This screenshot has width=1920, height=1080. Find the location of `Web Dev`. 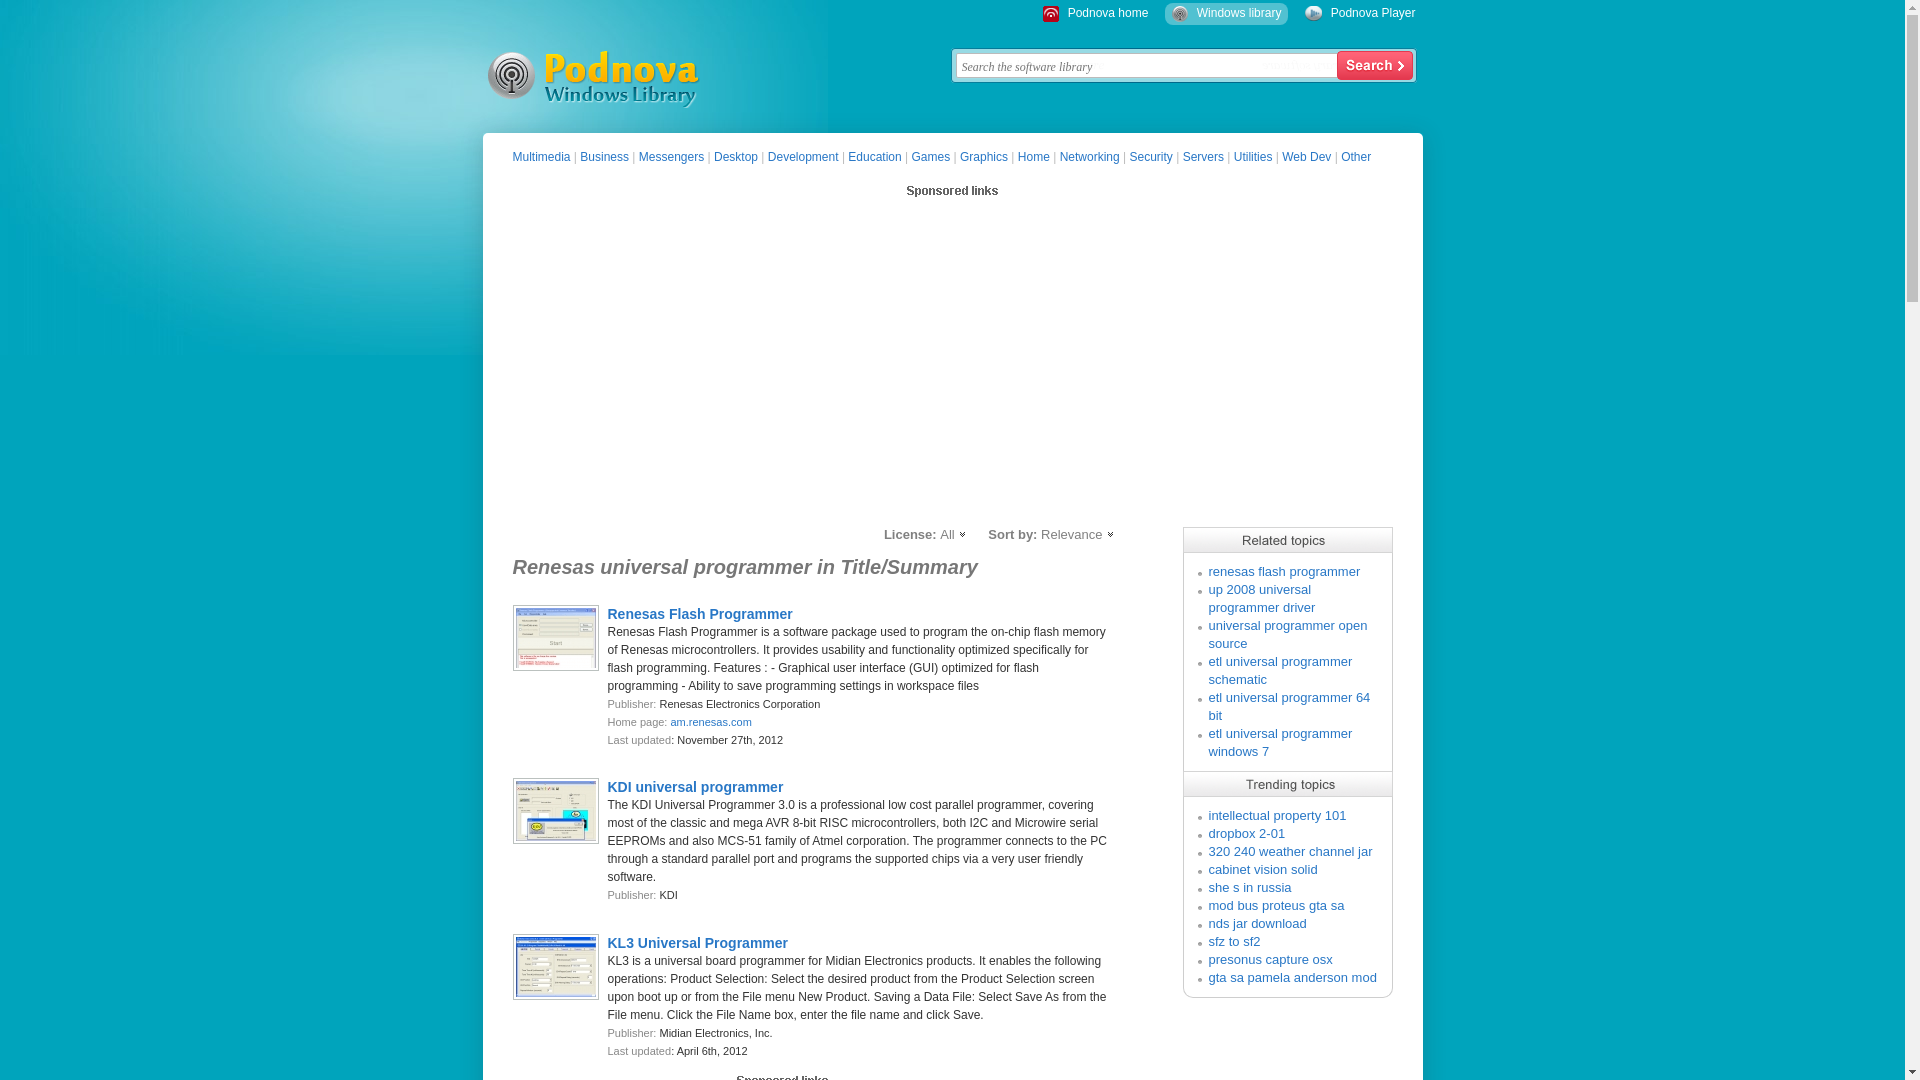

Web Dev is located at coordinates (1306, 157).